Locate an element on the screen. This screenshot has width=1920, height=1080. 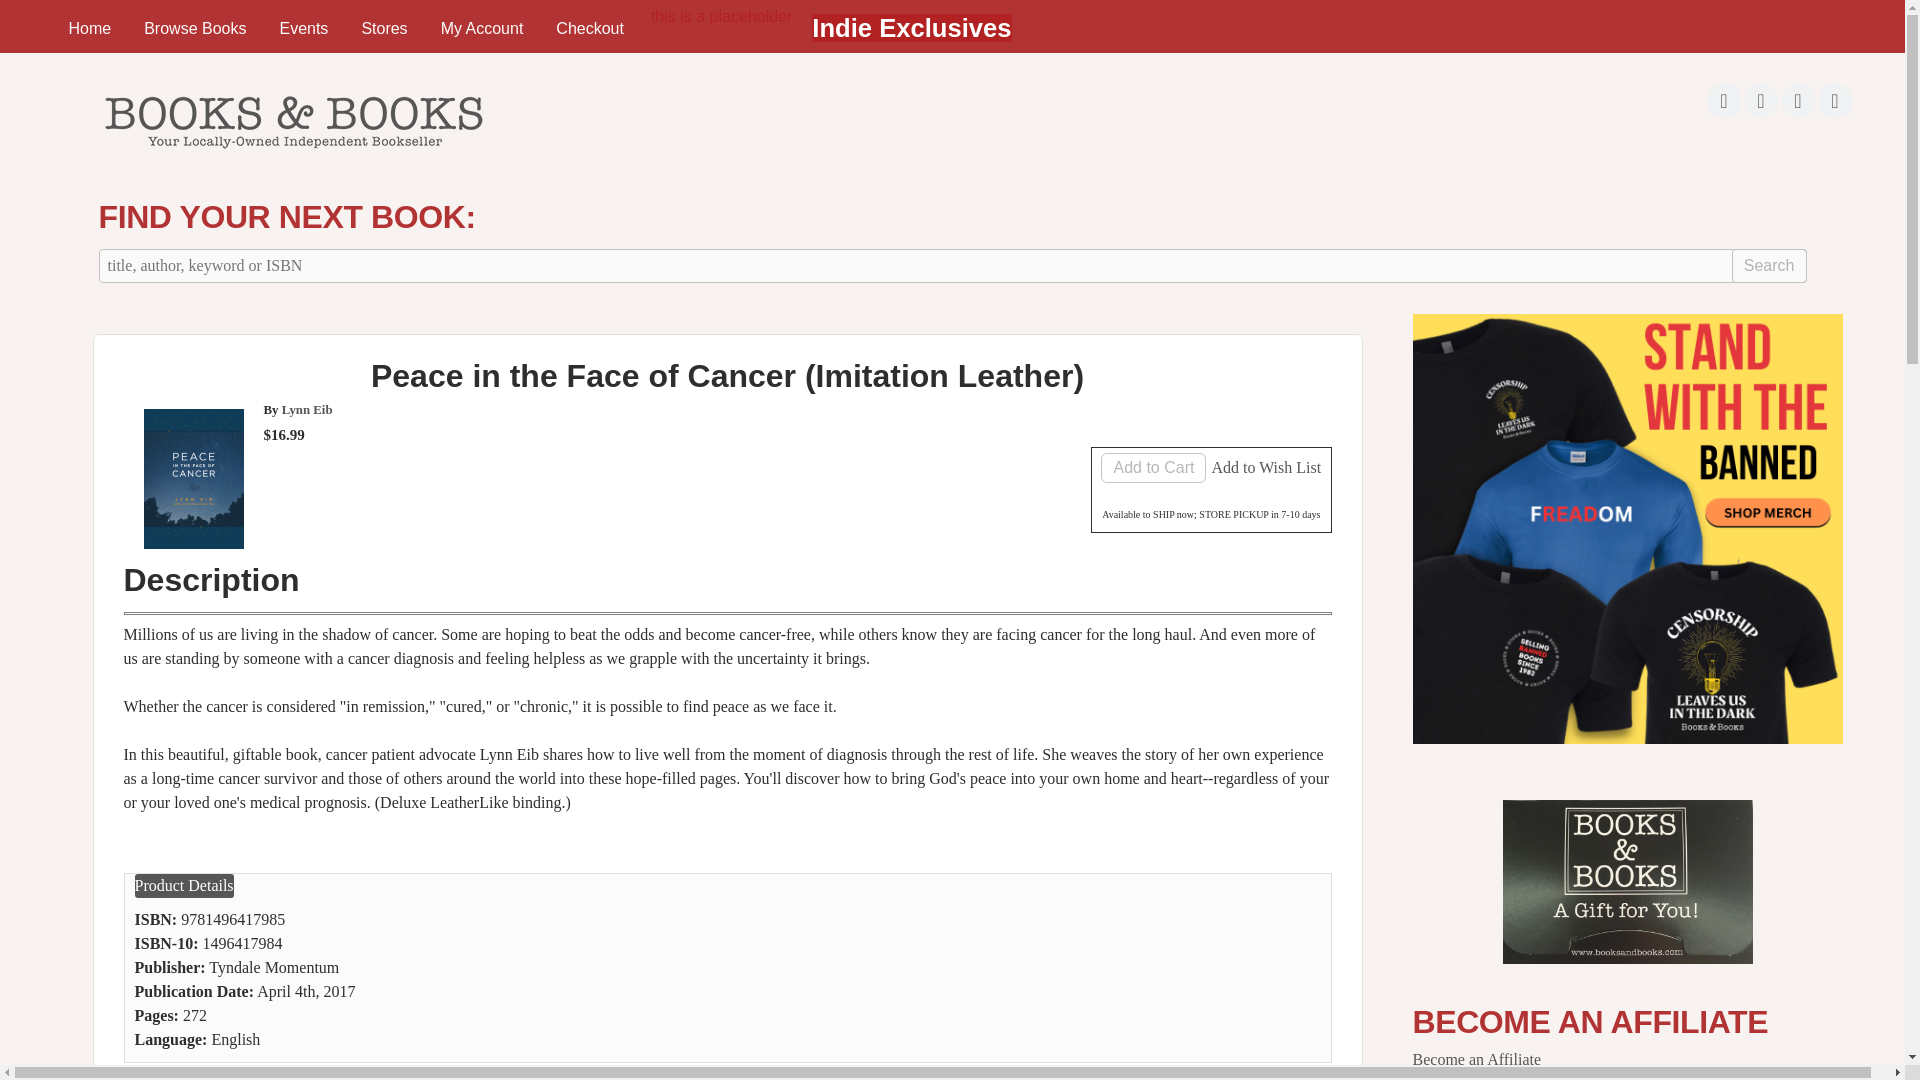
Checkout is located at coordinates (589, 28).